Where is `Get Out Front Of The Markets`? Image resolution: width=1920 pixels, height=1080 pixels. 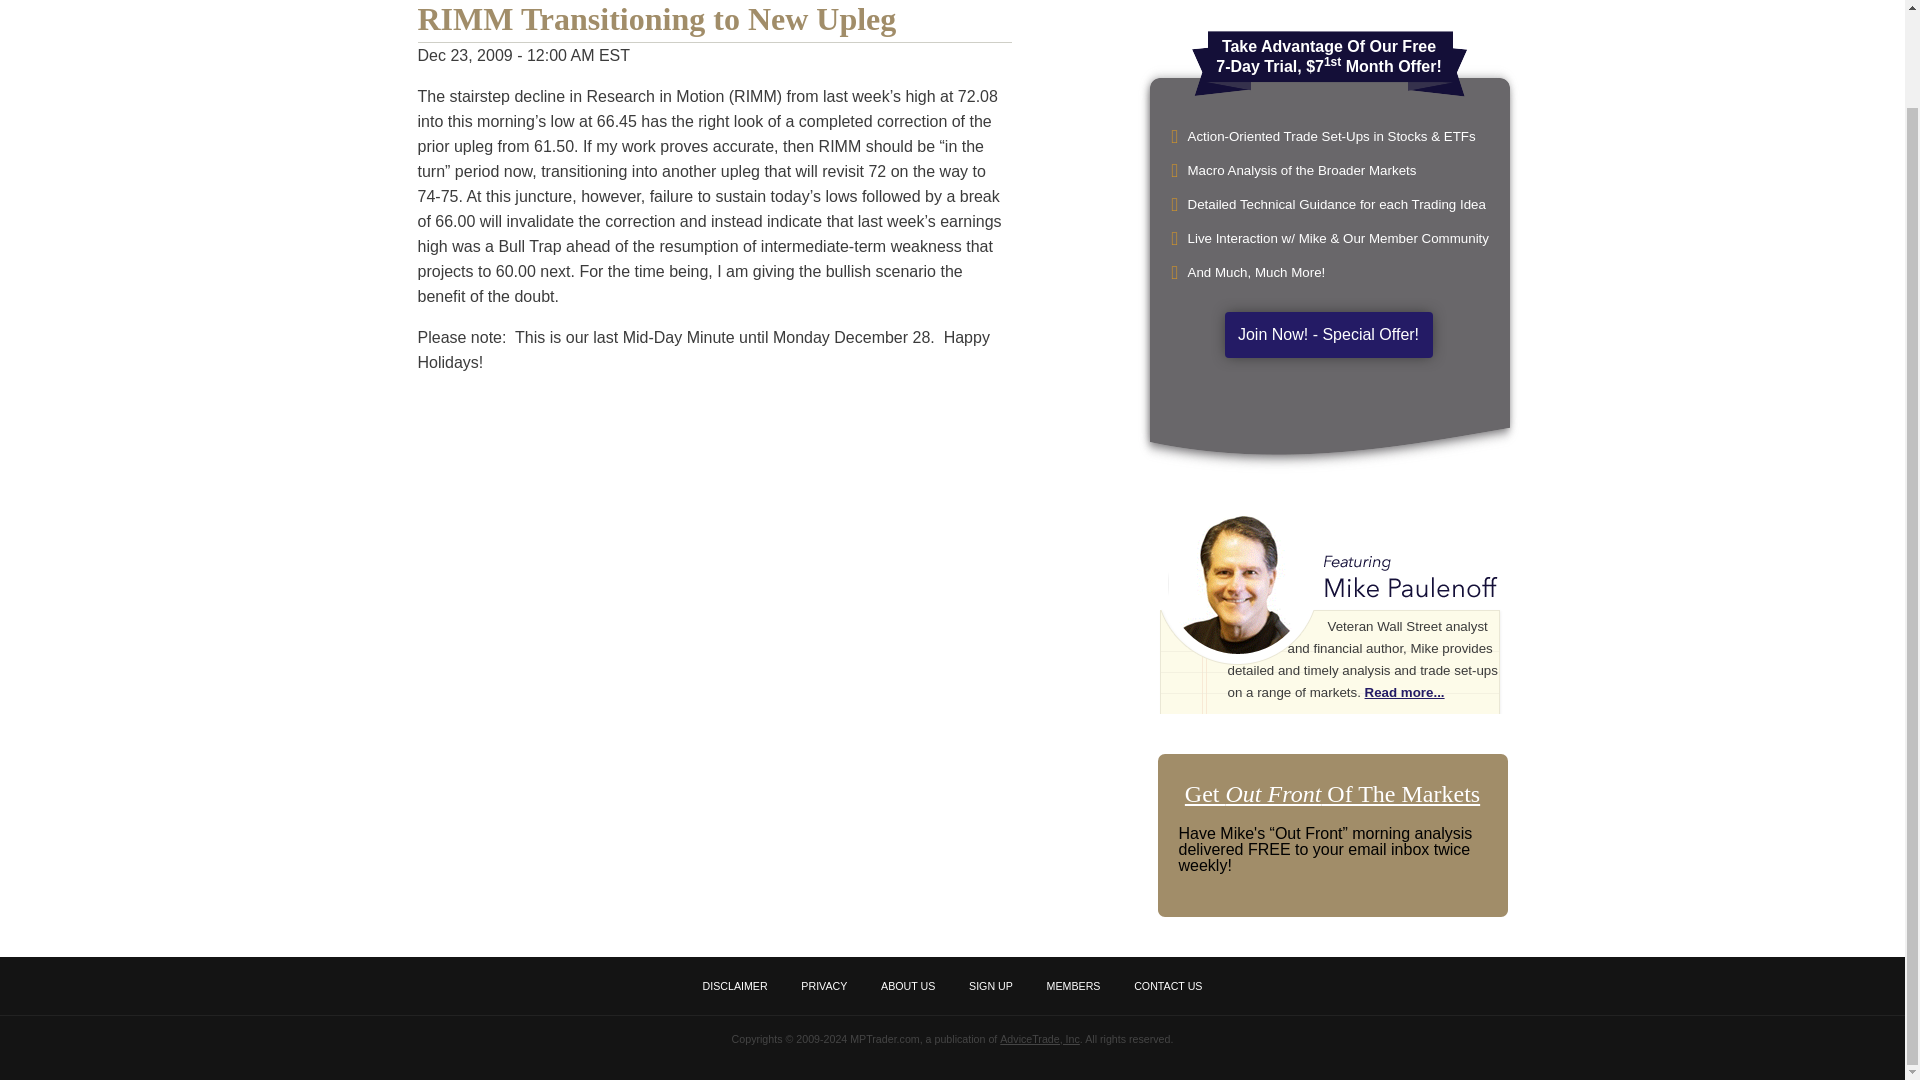
Get Out Front Of The Markets is located at coordinates (1332, 793).